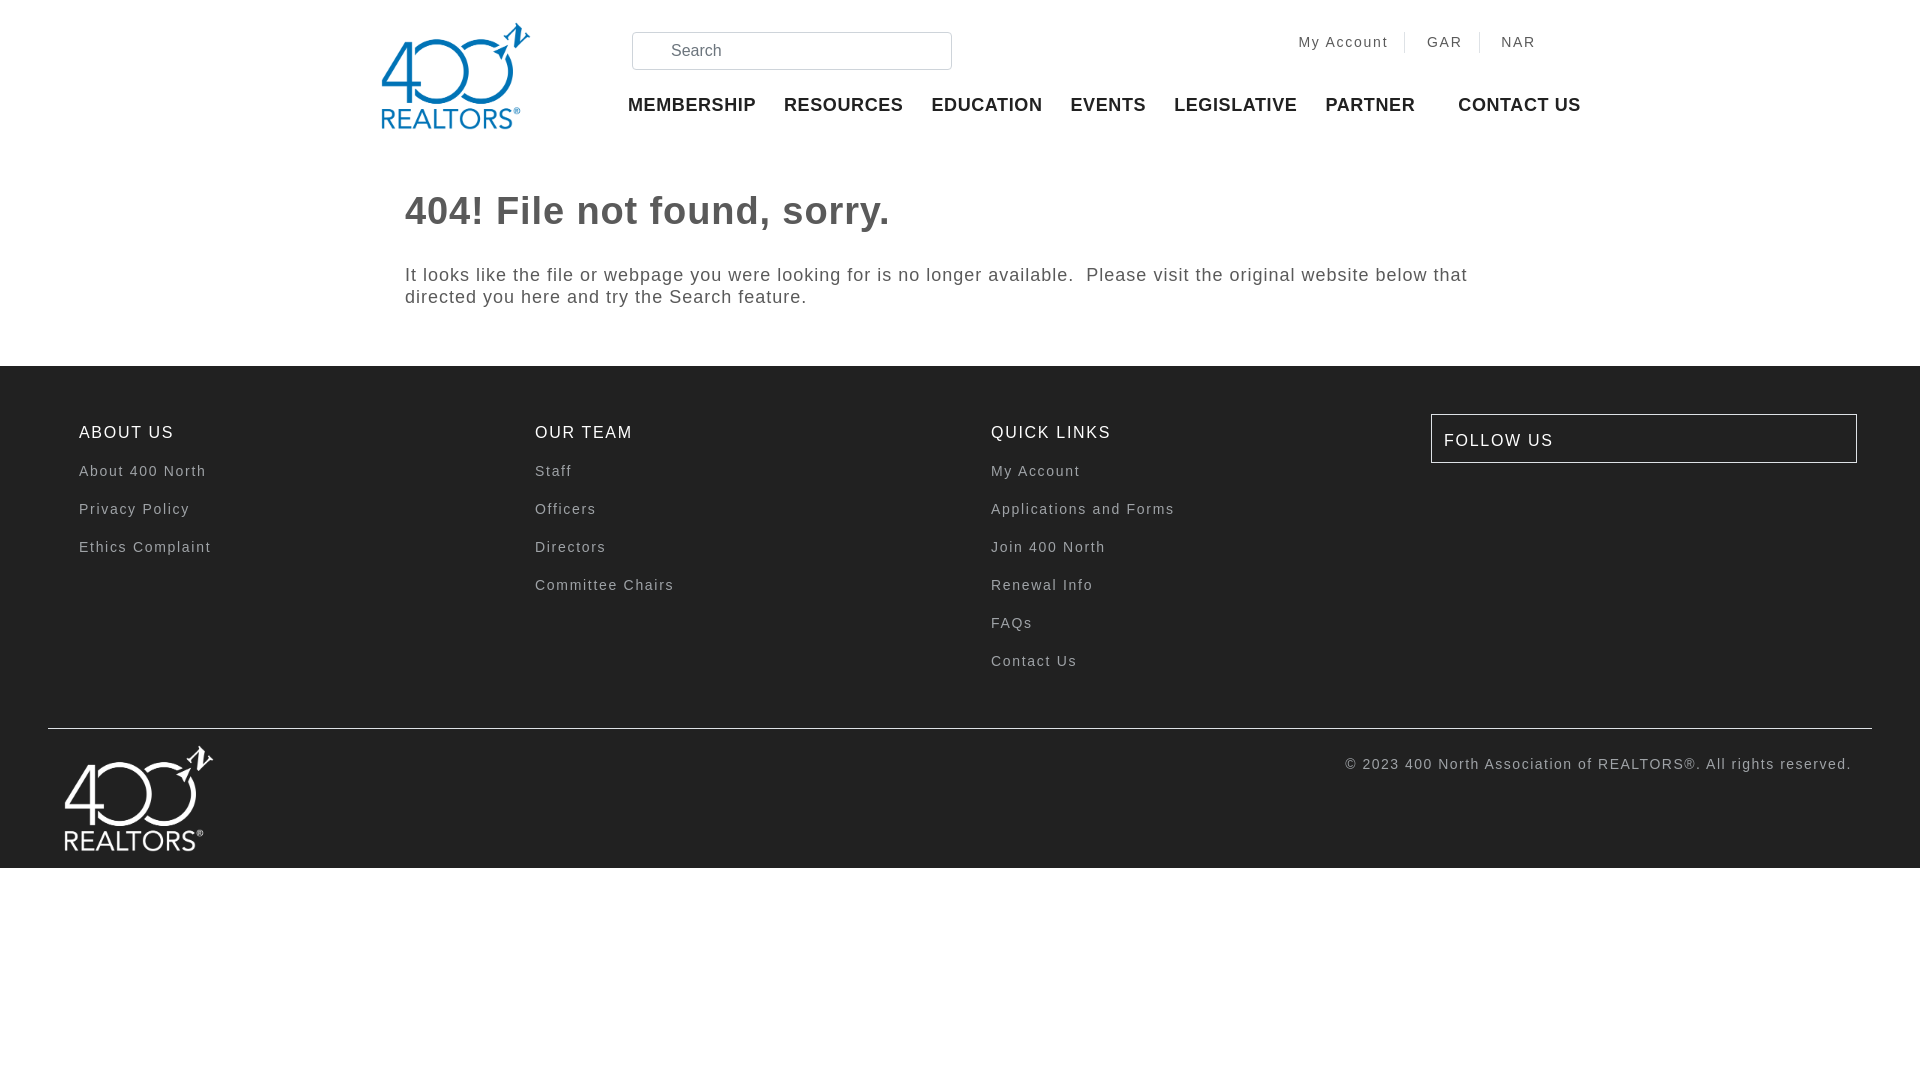 This screenshot has width=1920, height=1080. What do you see at coordinates (732, 585) in the screenshot?
I see `Committee Chairs` at bounding box center [732, 585].